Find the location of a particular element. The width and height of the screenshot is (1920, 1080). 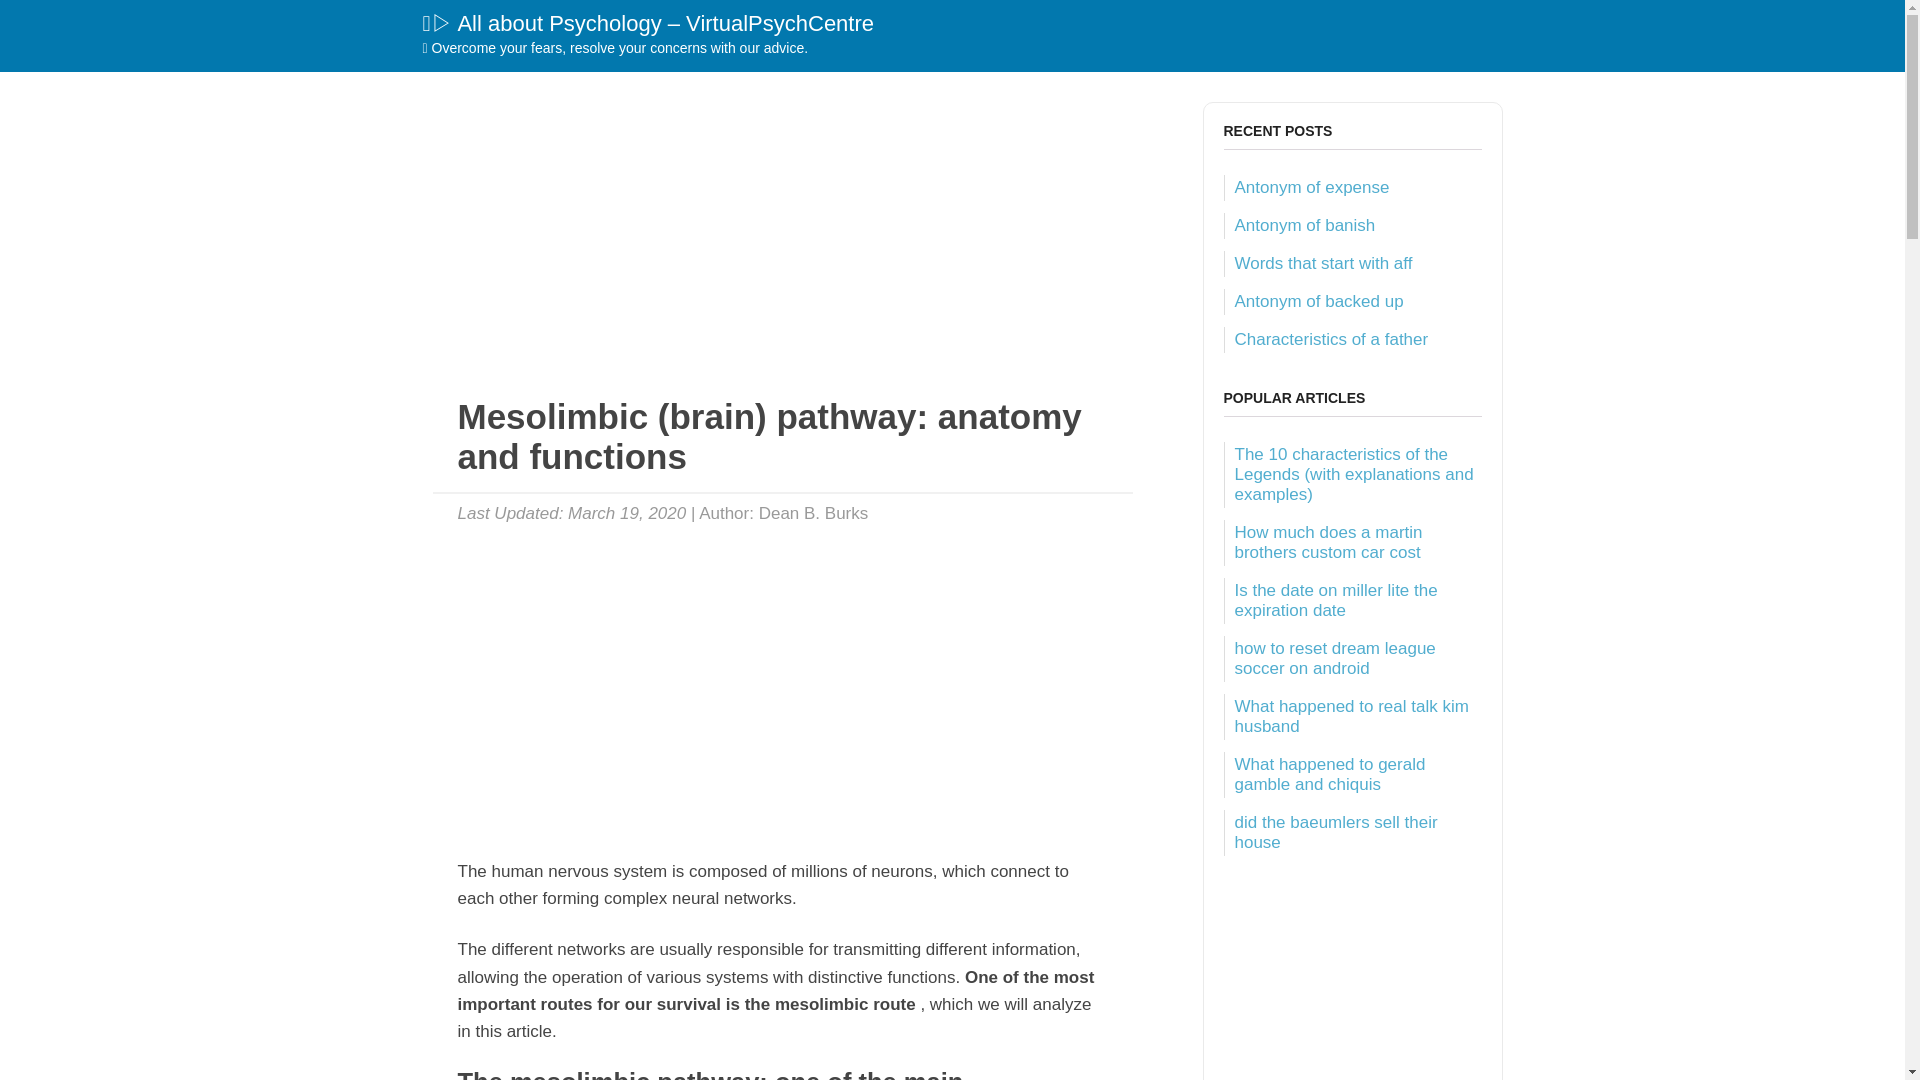

did the baeumlers sell their house is located at coordinates (1335, 832).